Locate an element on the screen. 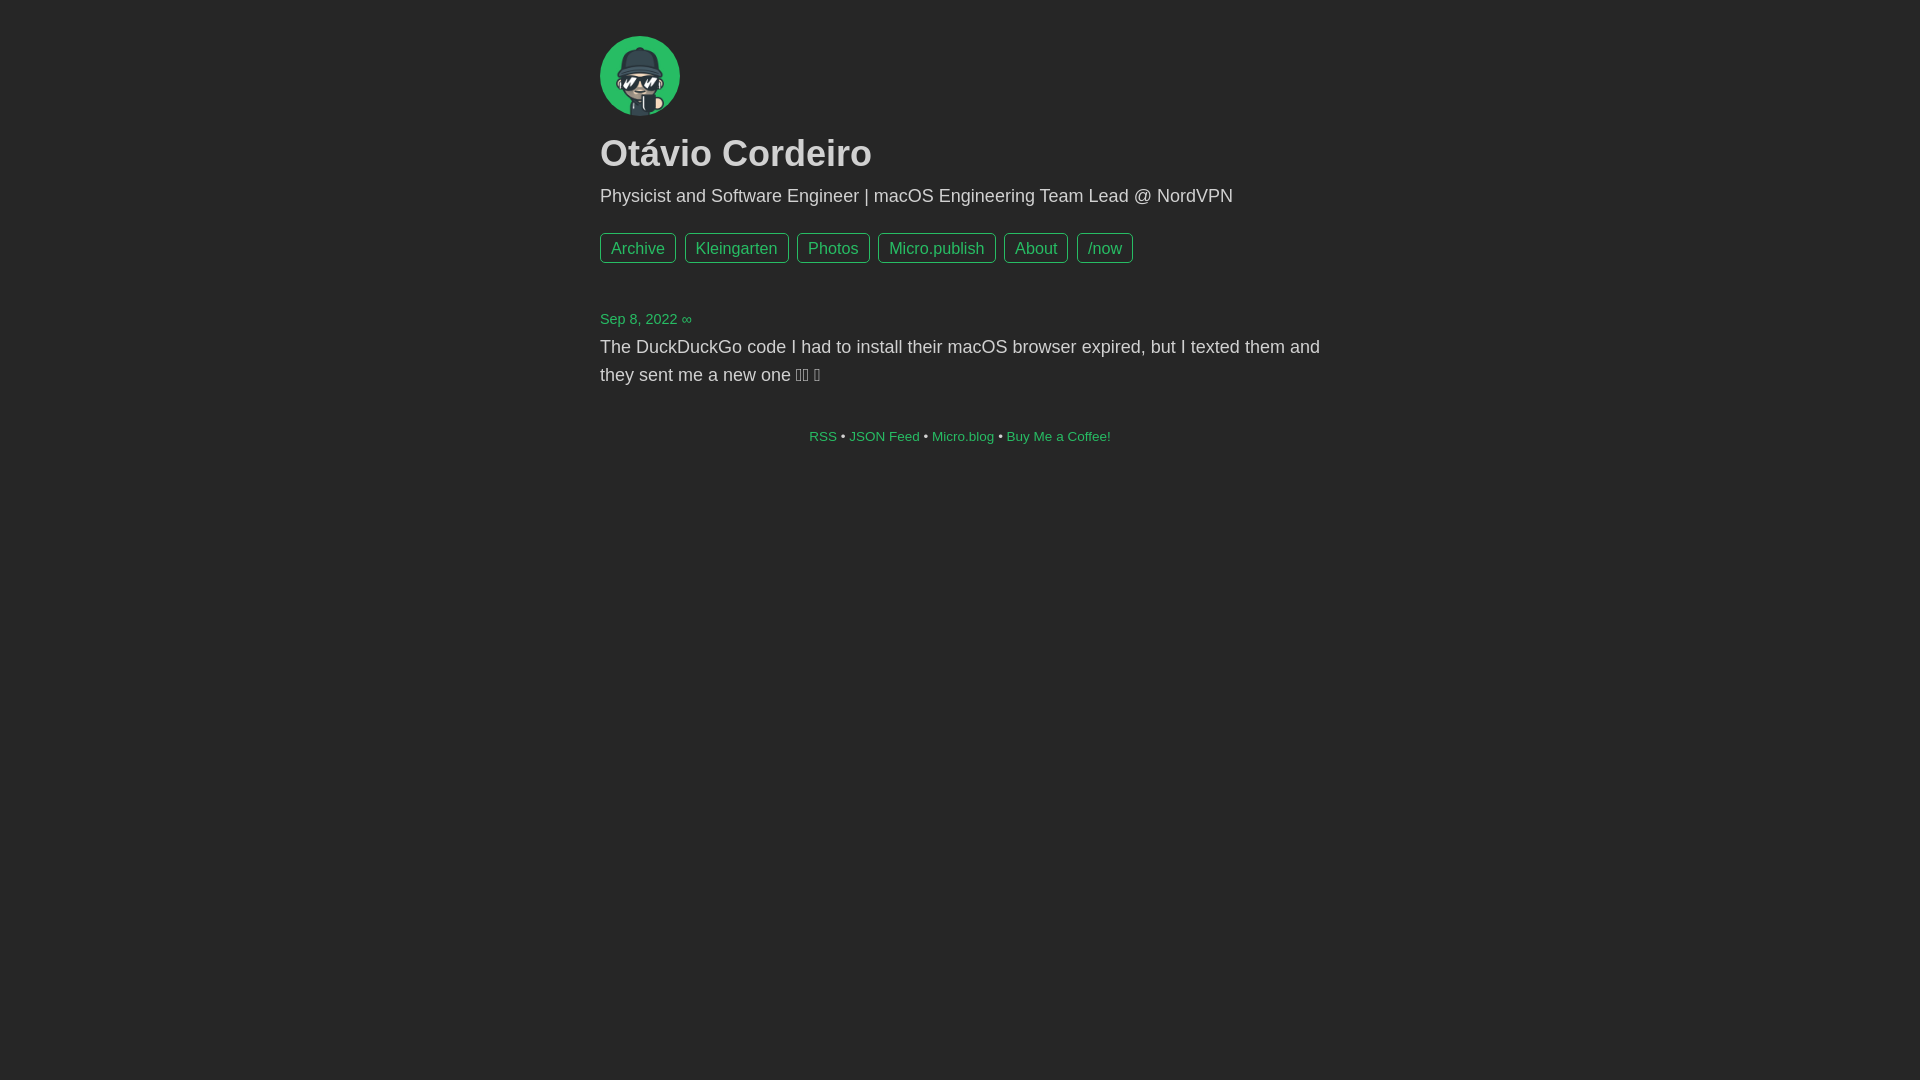  About is located at coordinates (1036, 248).